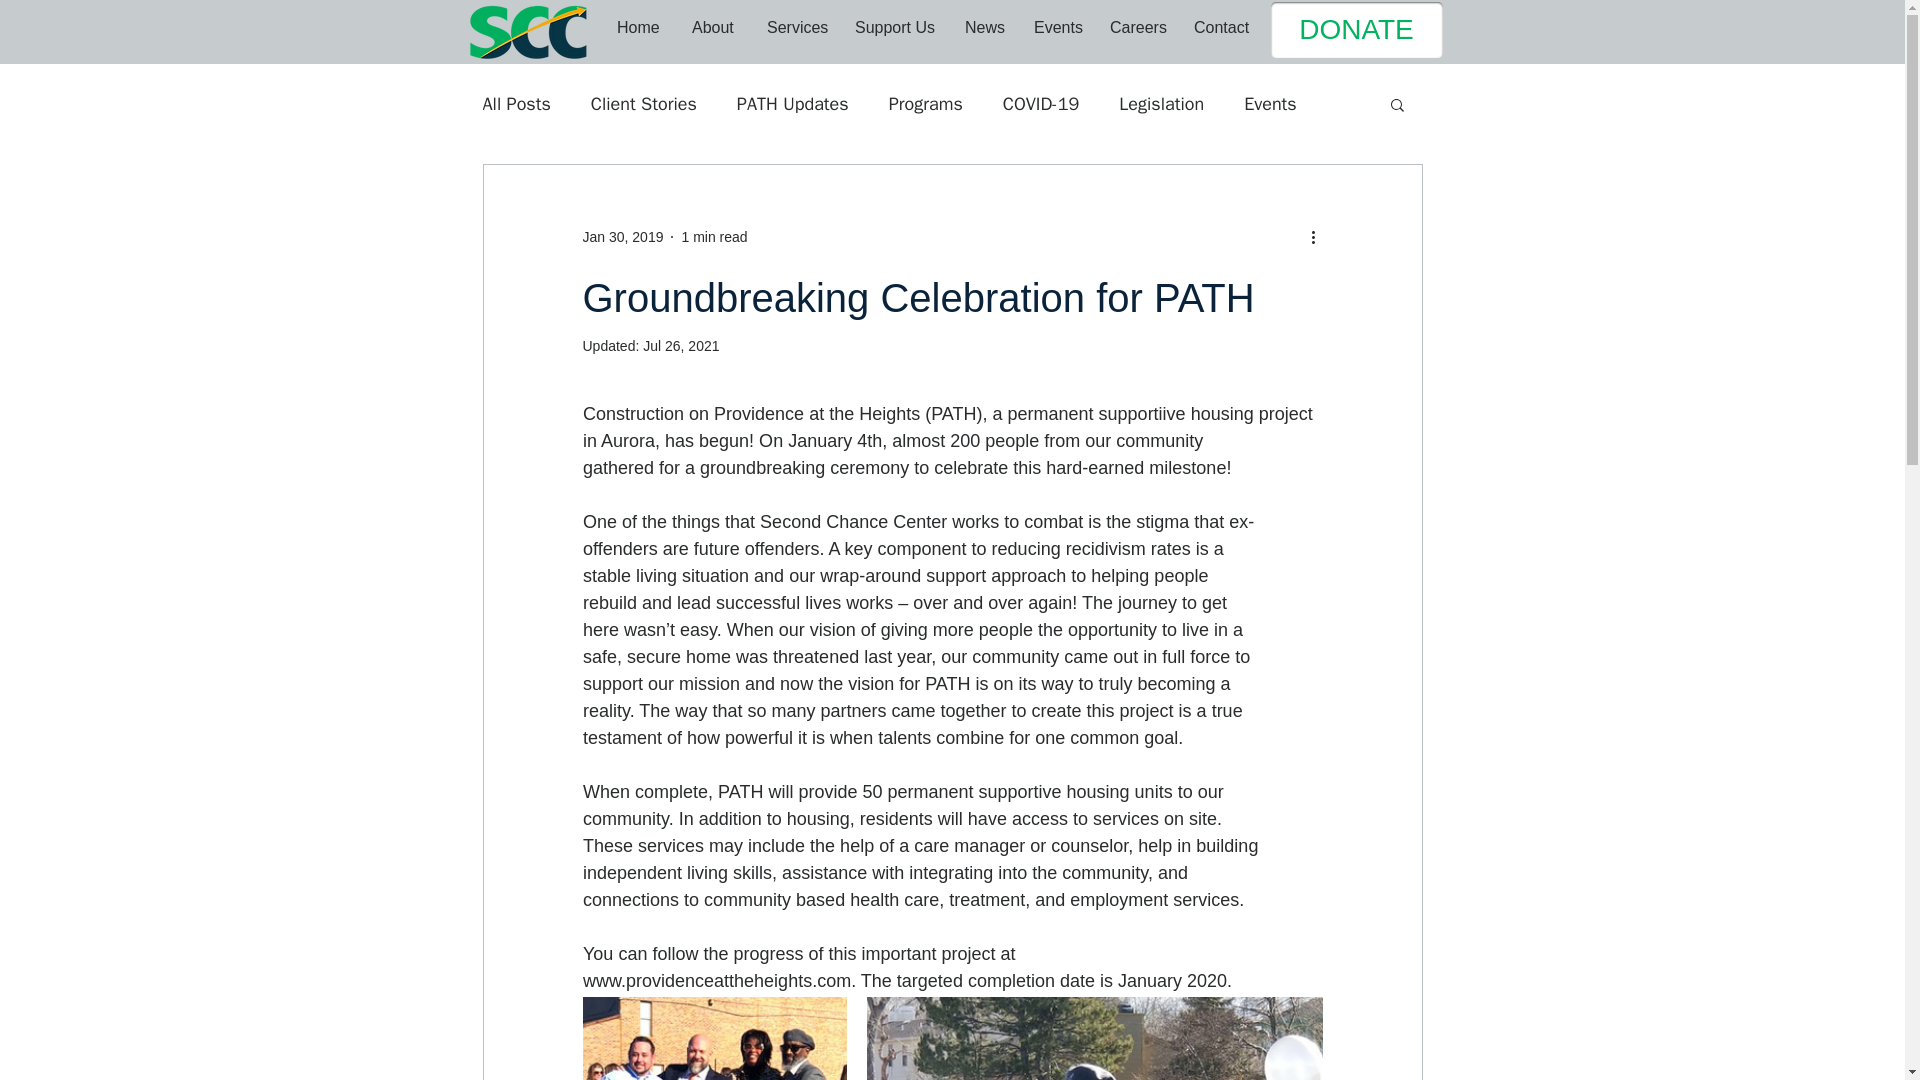  What do you see at coordinates (926, 103) in the screenshot?
I see `Programs` at bounding box center [926, 103].